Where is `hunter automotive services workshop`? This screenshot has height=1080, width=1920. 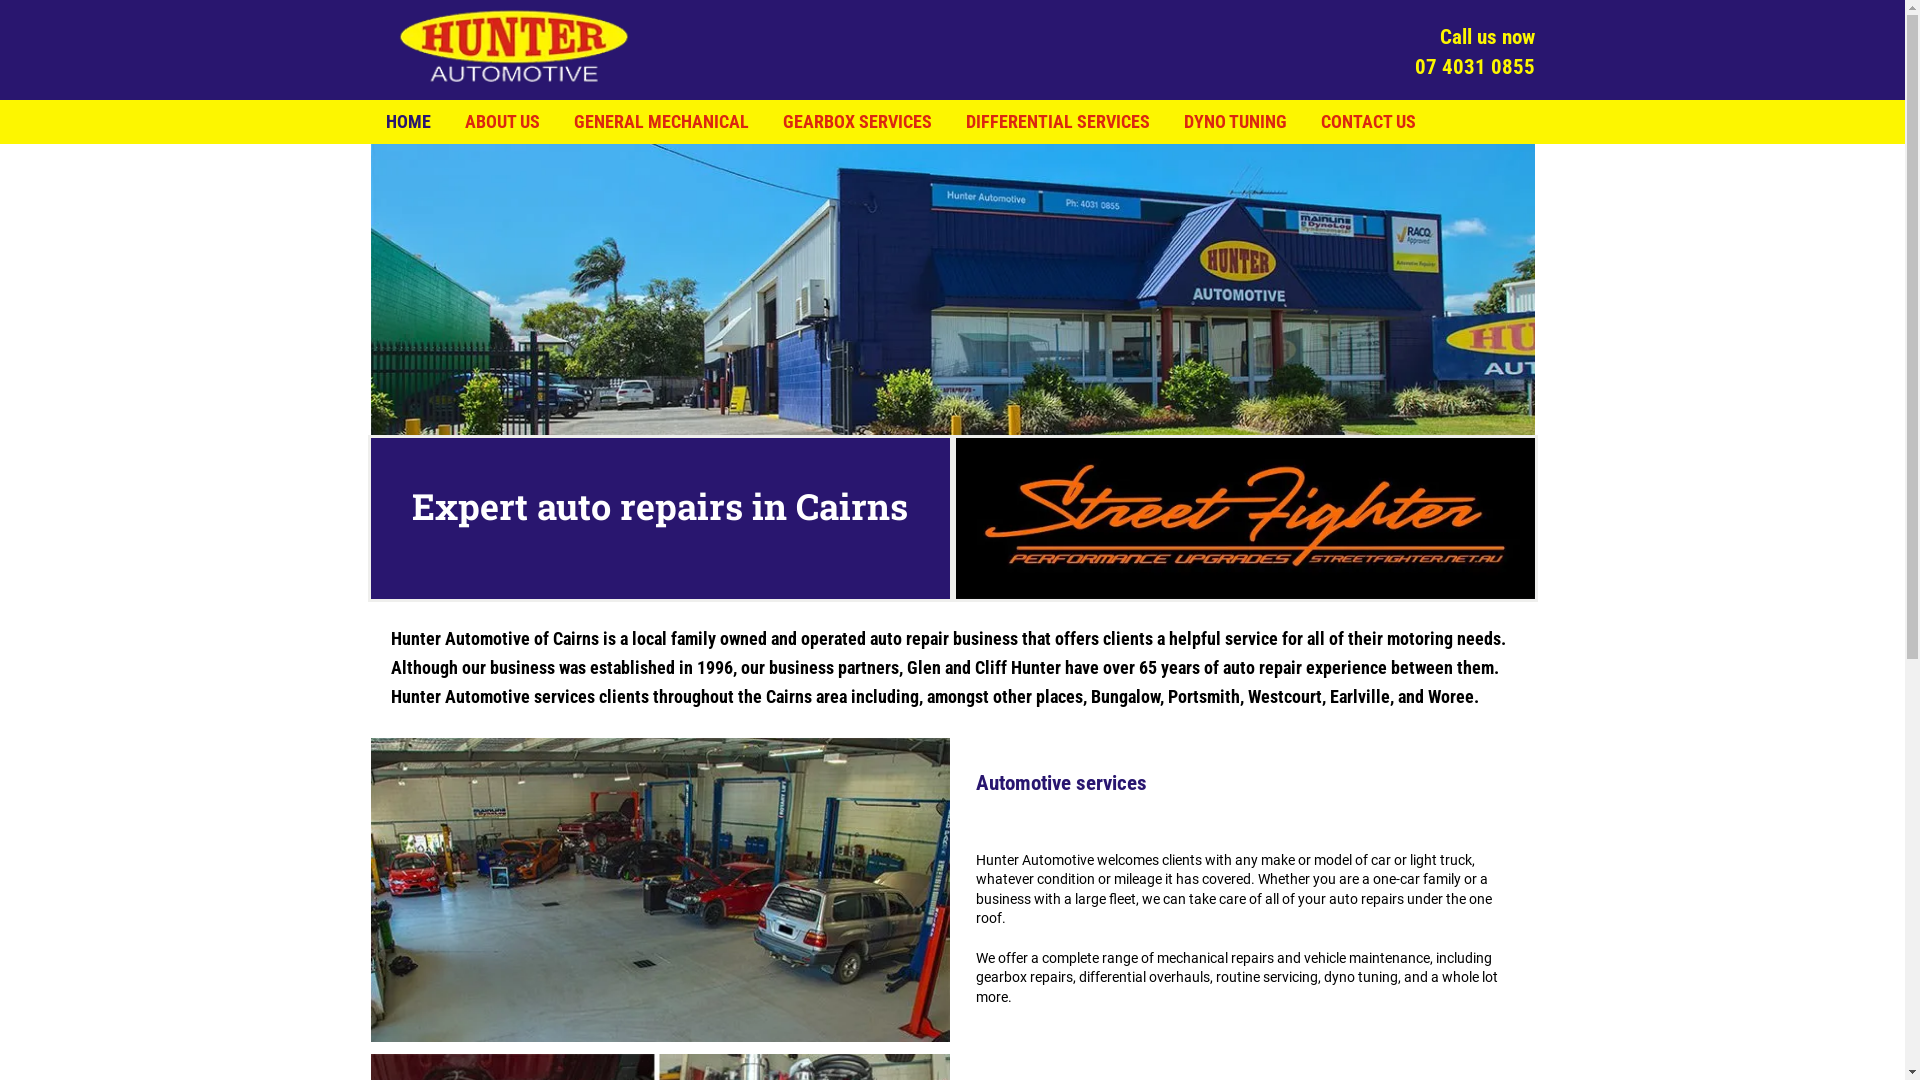 hunter automotive services workshop is located at coordinates (660, 890).